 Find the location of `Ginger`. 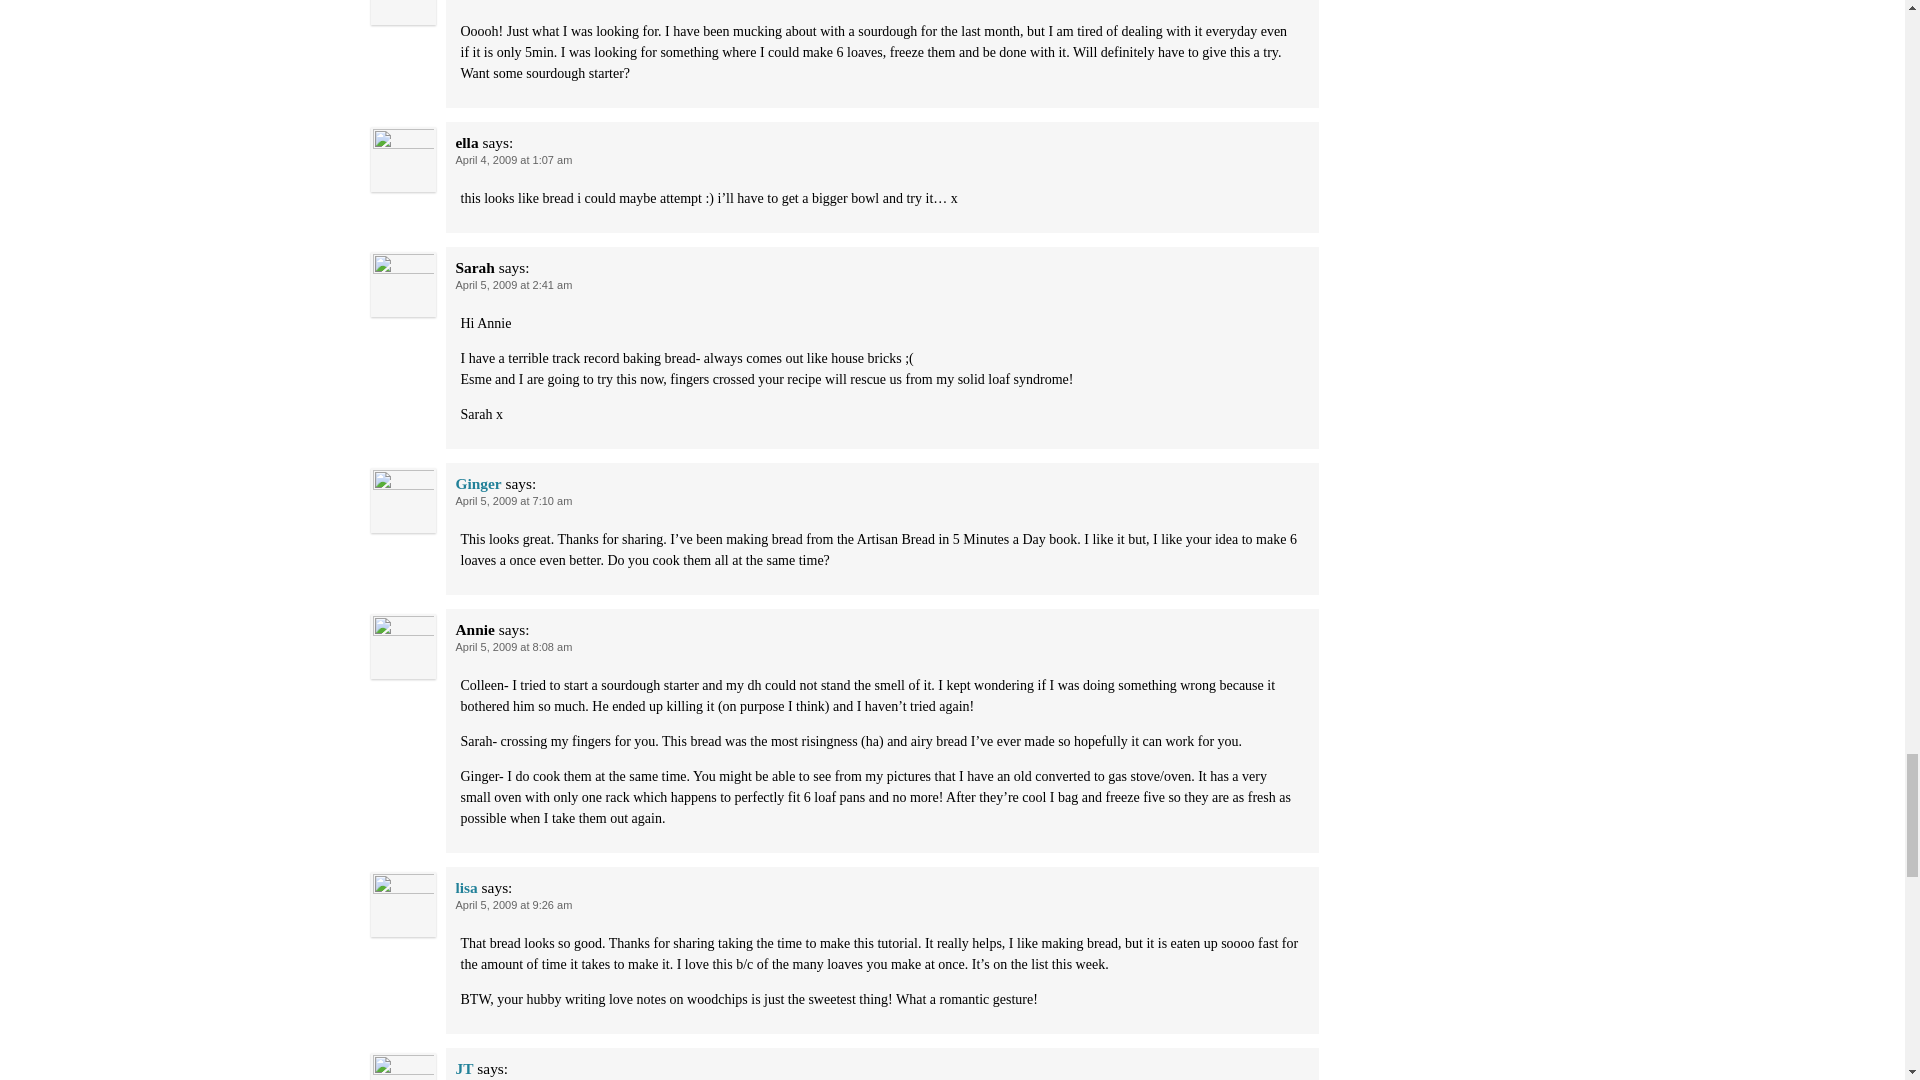

Ginger is located at coordinates (478, 484).